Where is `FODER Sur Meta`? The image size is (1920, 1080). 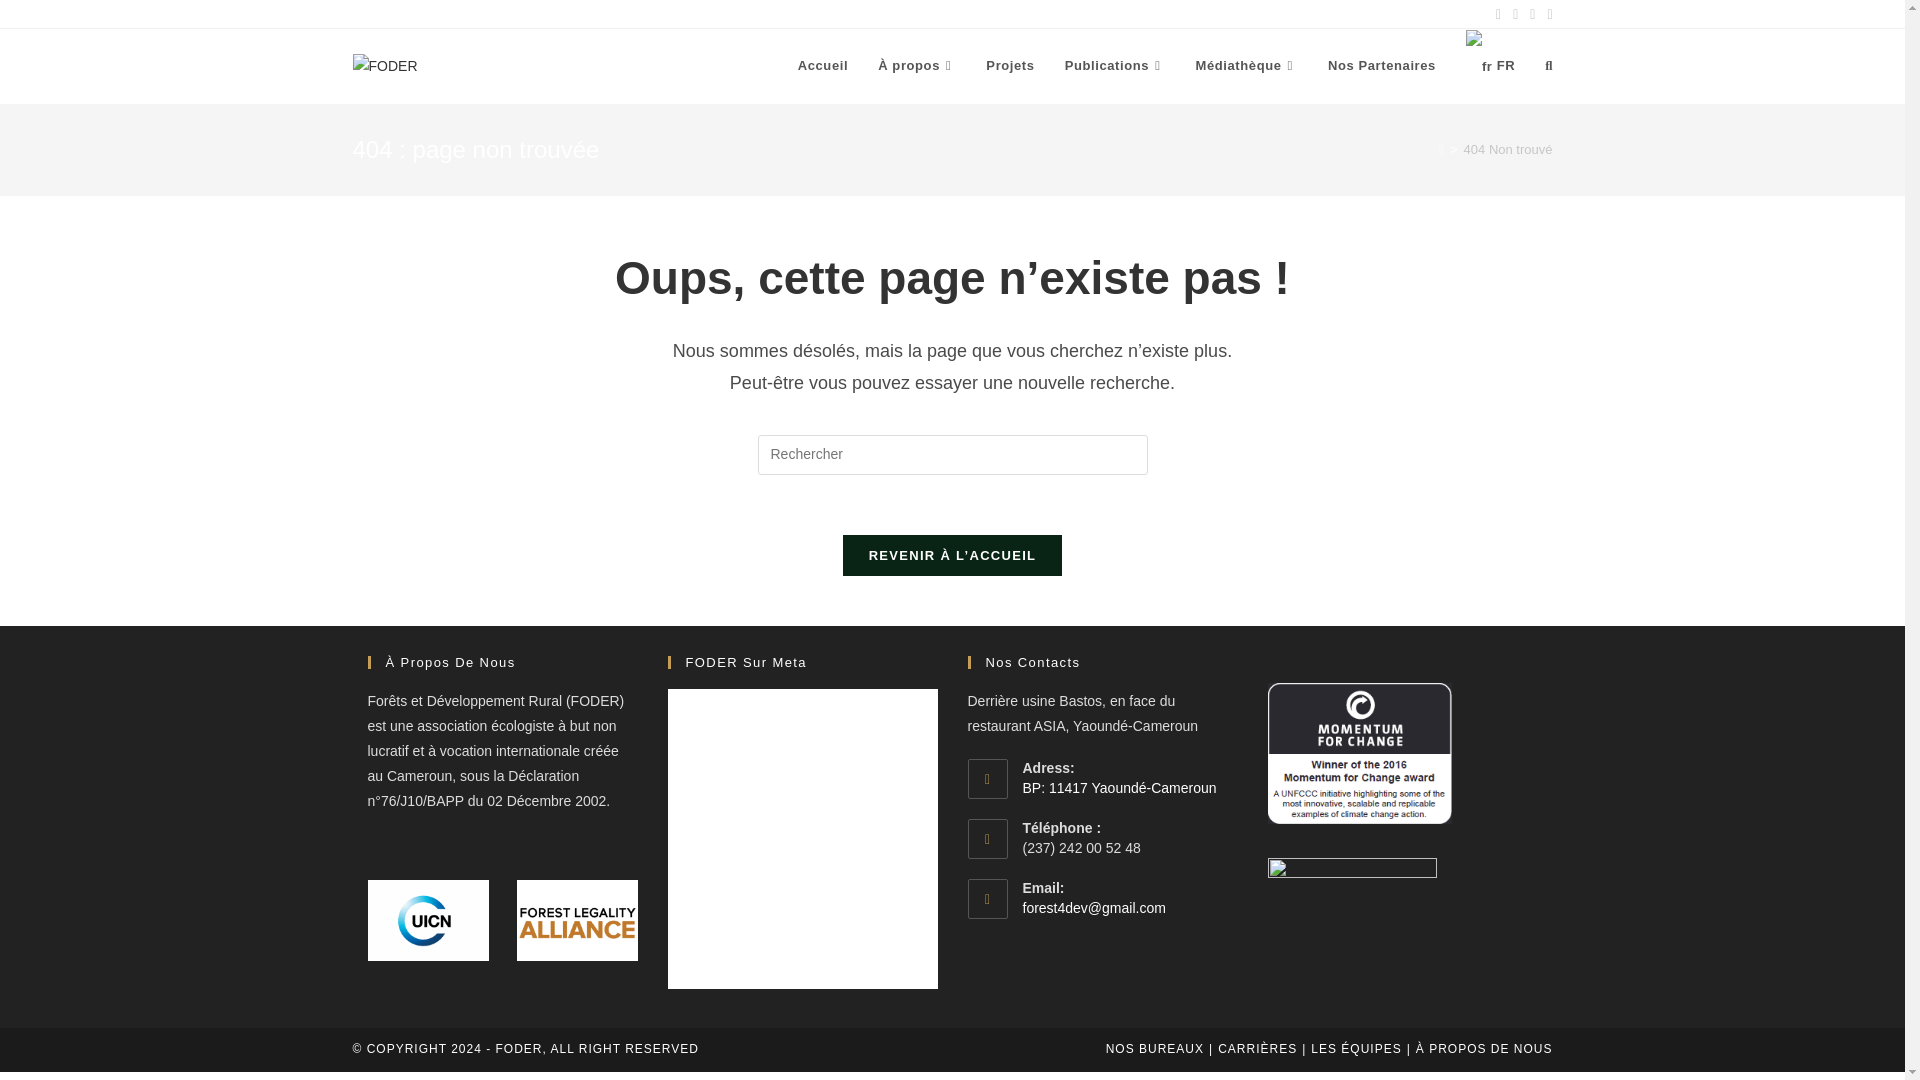 FODER Sur Meta is located at coordinates (746, 662).